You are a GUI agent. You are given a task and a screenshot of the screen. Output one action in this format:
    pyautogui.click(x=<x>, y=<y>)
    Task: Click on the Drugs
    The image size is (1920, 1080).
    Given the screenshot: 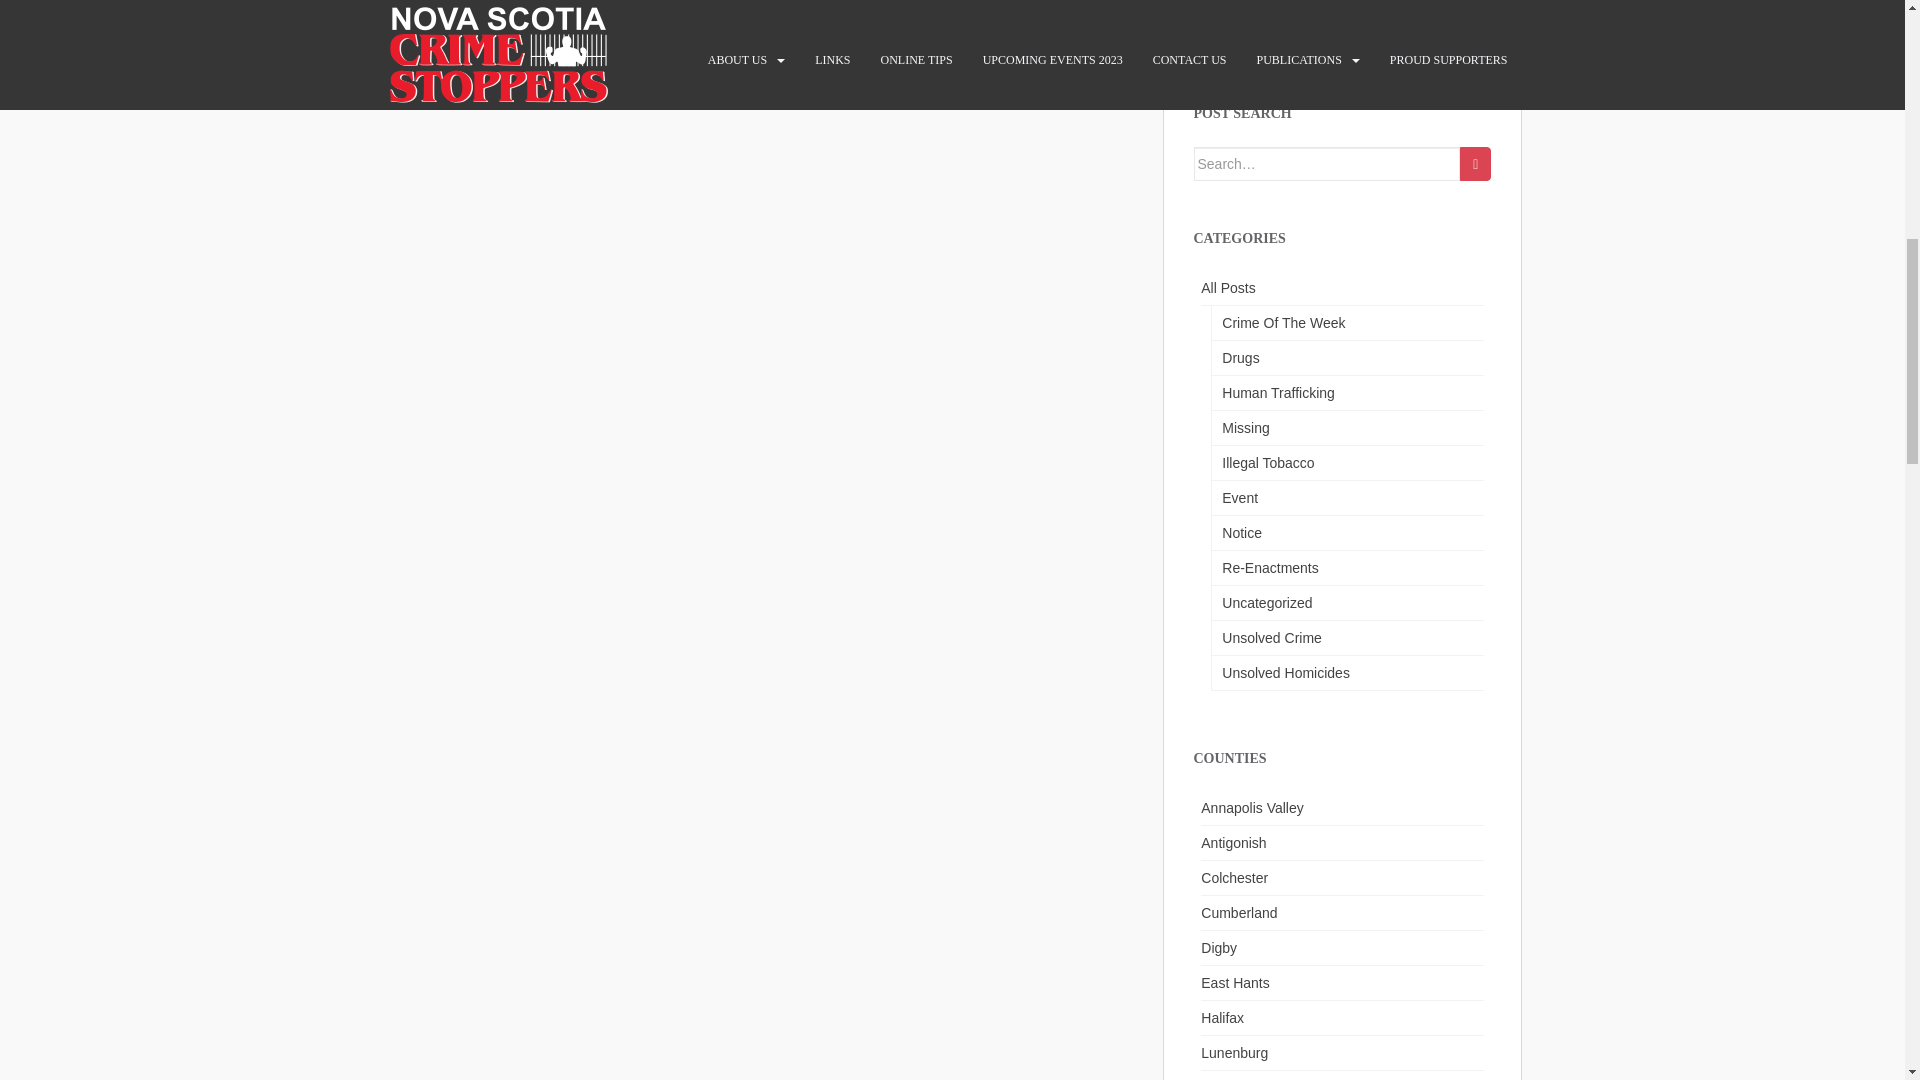 What is the action you would take?
    pyautogui.click(x=1346, y=358)
    